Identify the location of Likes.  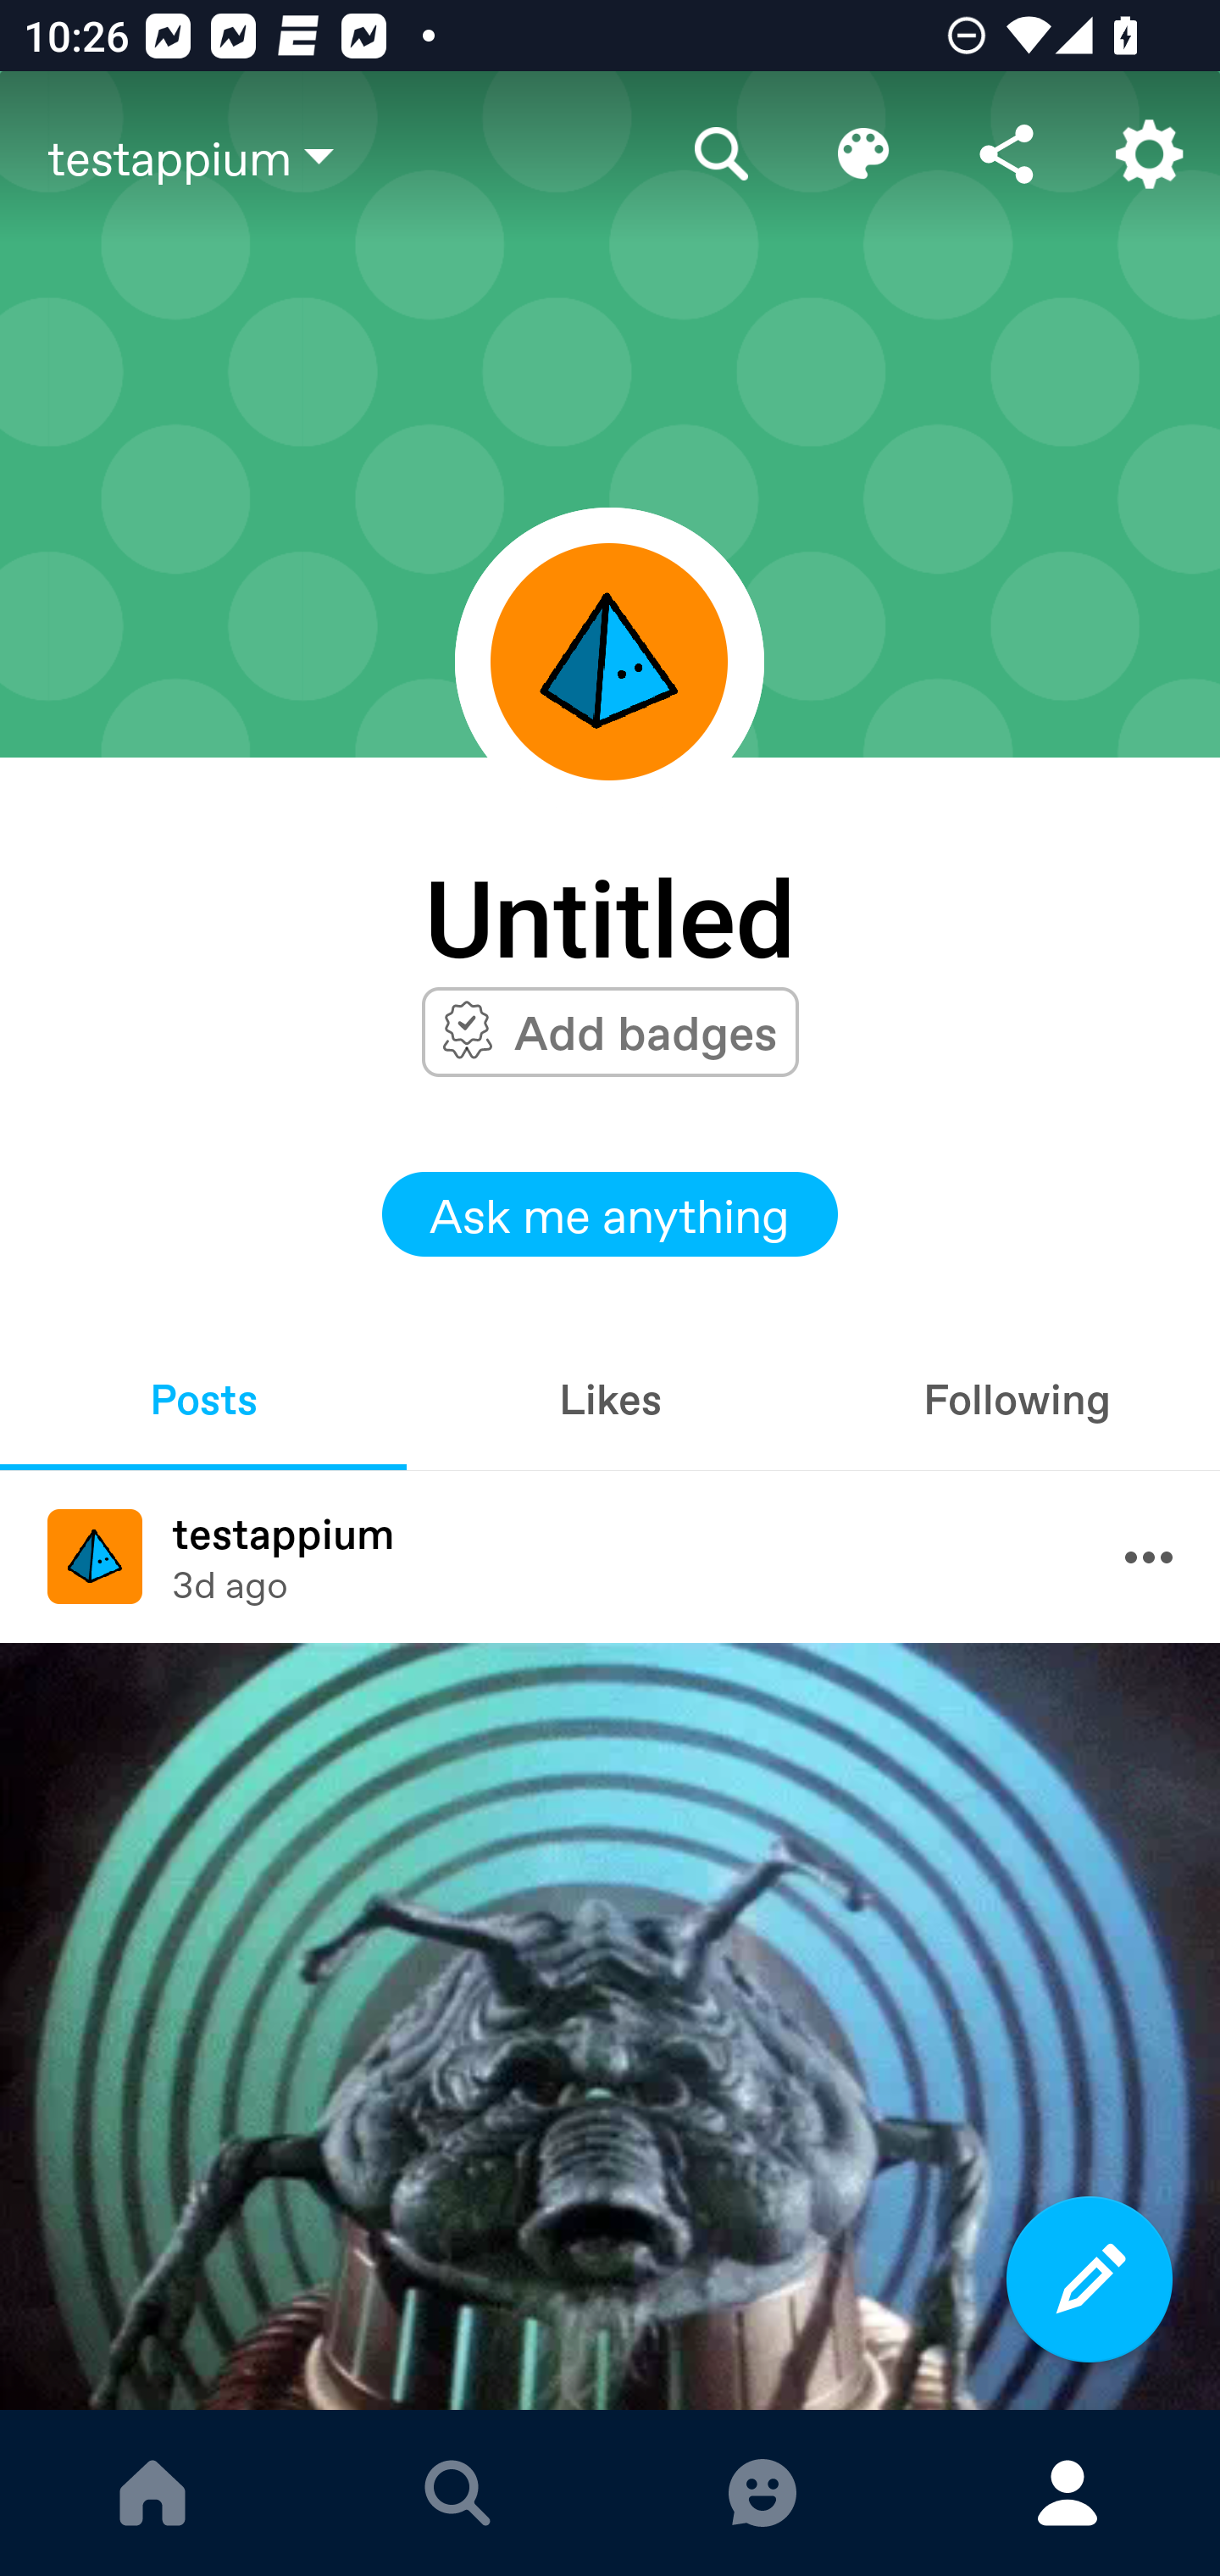
(610, 1398).